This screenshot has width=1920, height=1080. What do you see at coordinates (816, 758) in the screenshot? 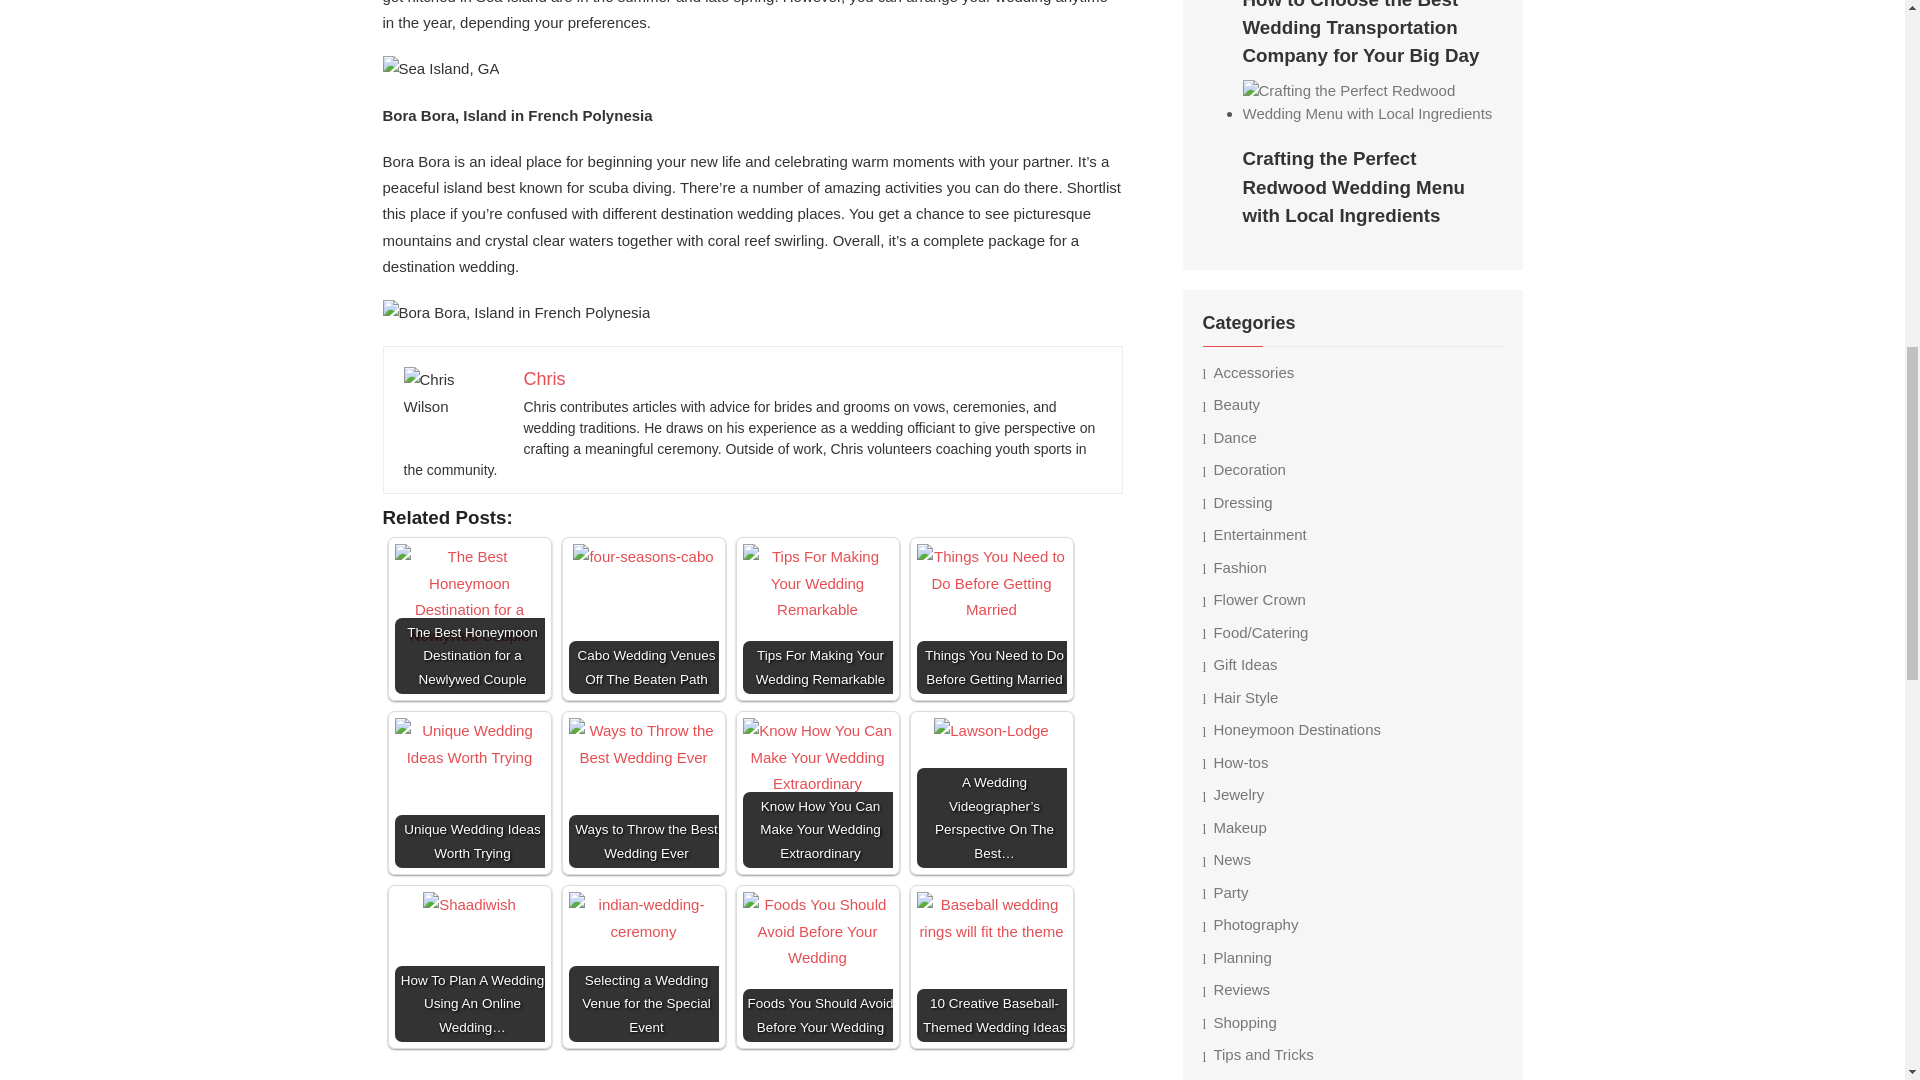
I see `Know How You Can Make Your Wedding Extraordinary` at bounding box center [816, 758].